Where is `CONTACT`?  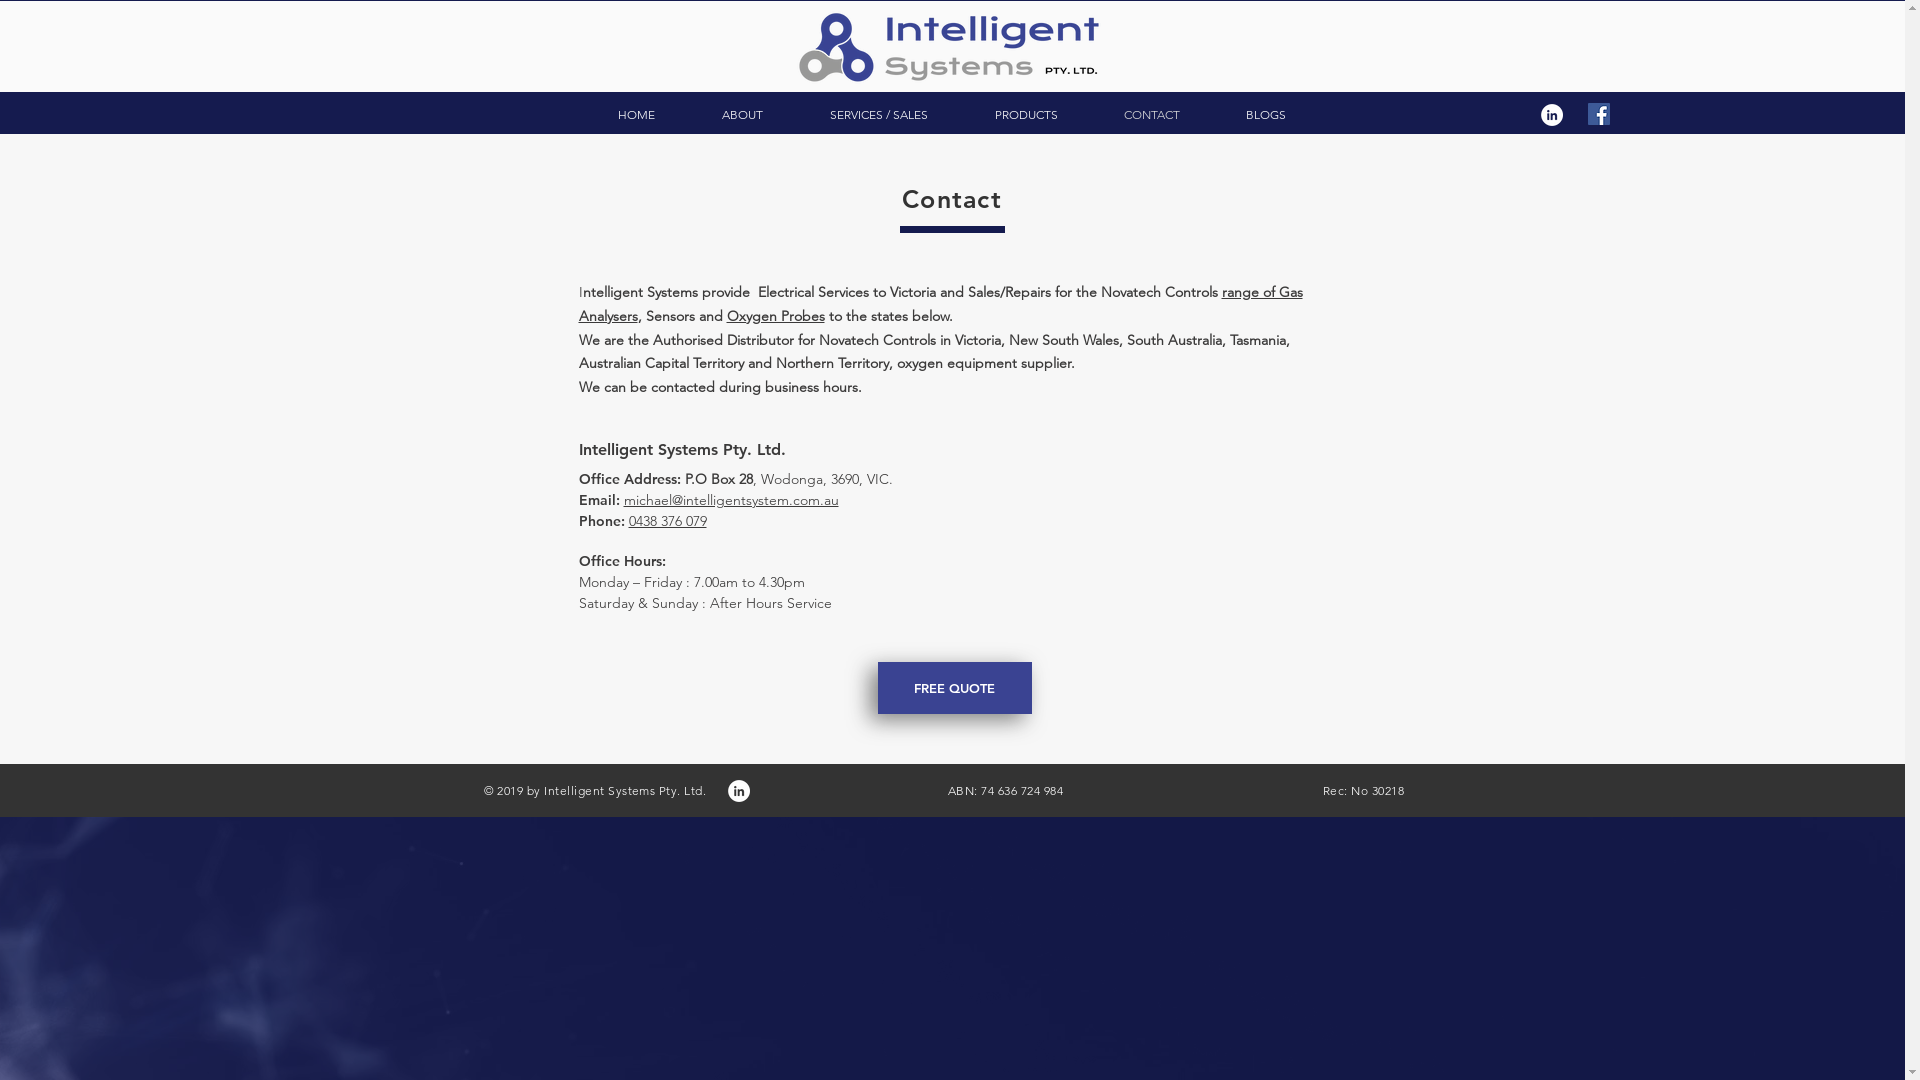 CONTACT is located at coordinates (1151, 114).